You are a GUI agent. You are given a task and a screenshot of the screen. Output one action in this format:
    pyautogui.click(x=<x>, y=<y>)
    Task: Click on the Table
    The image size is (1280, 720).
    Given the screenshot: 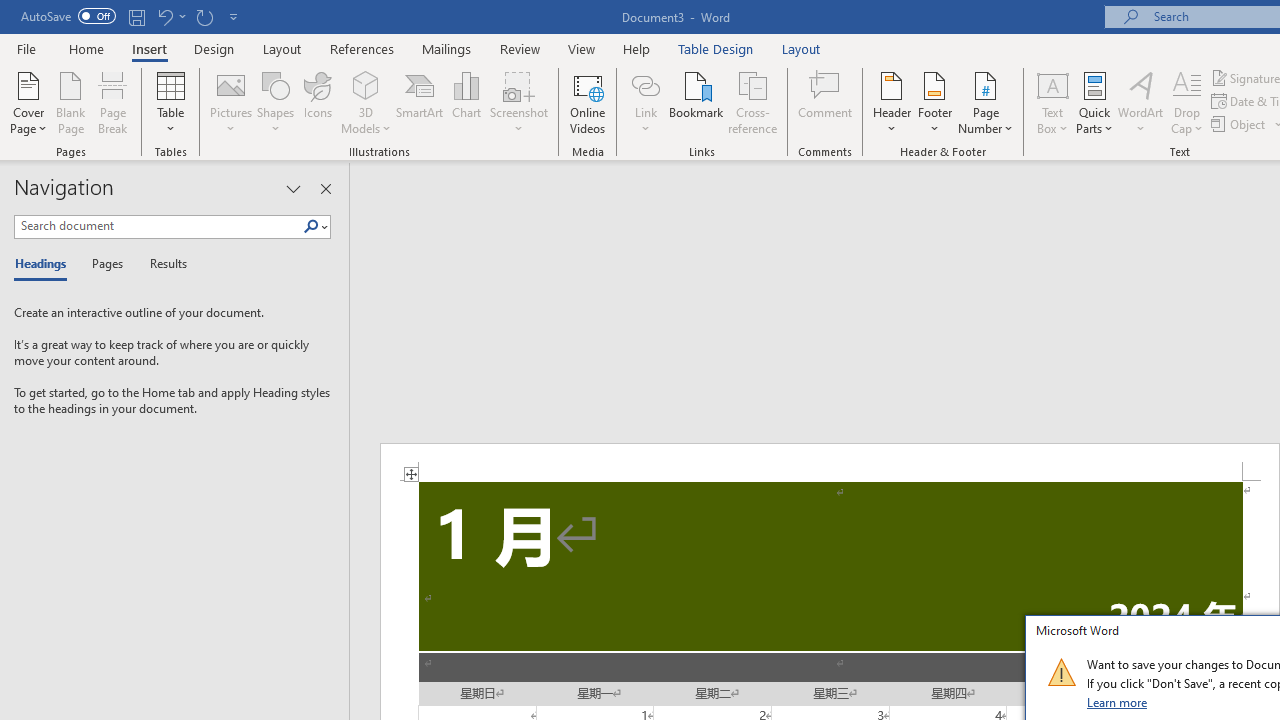 What is the action you would take?
    pyautogui.click(x=170, y=102)
    